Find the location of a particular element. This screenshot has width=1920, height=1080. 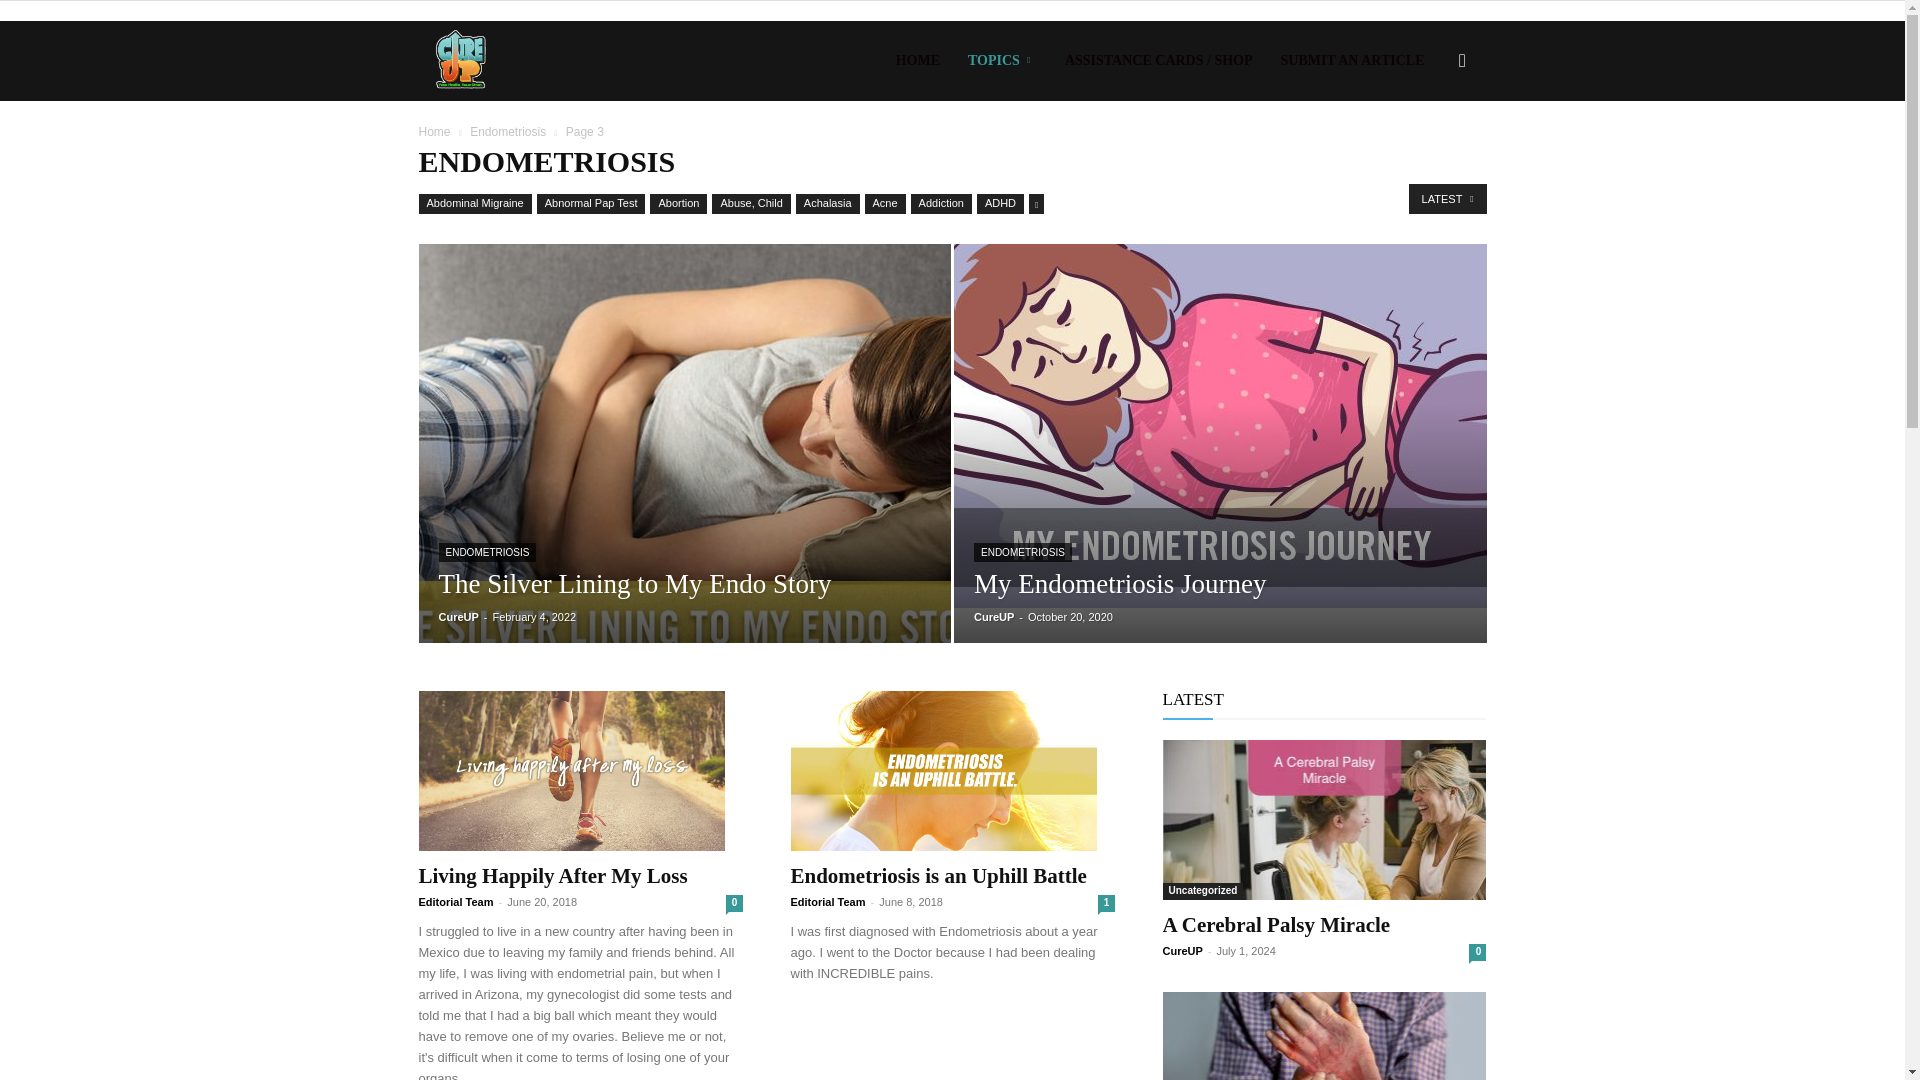

CureUp is located at coordinates (460, 60).